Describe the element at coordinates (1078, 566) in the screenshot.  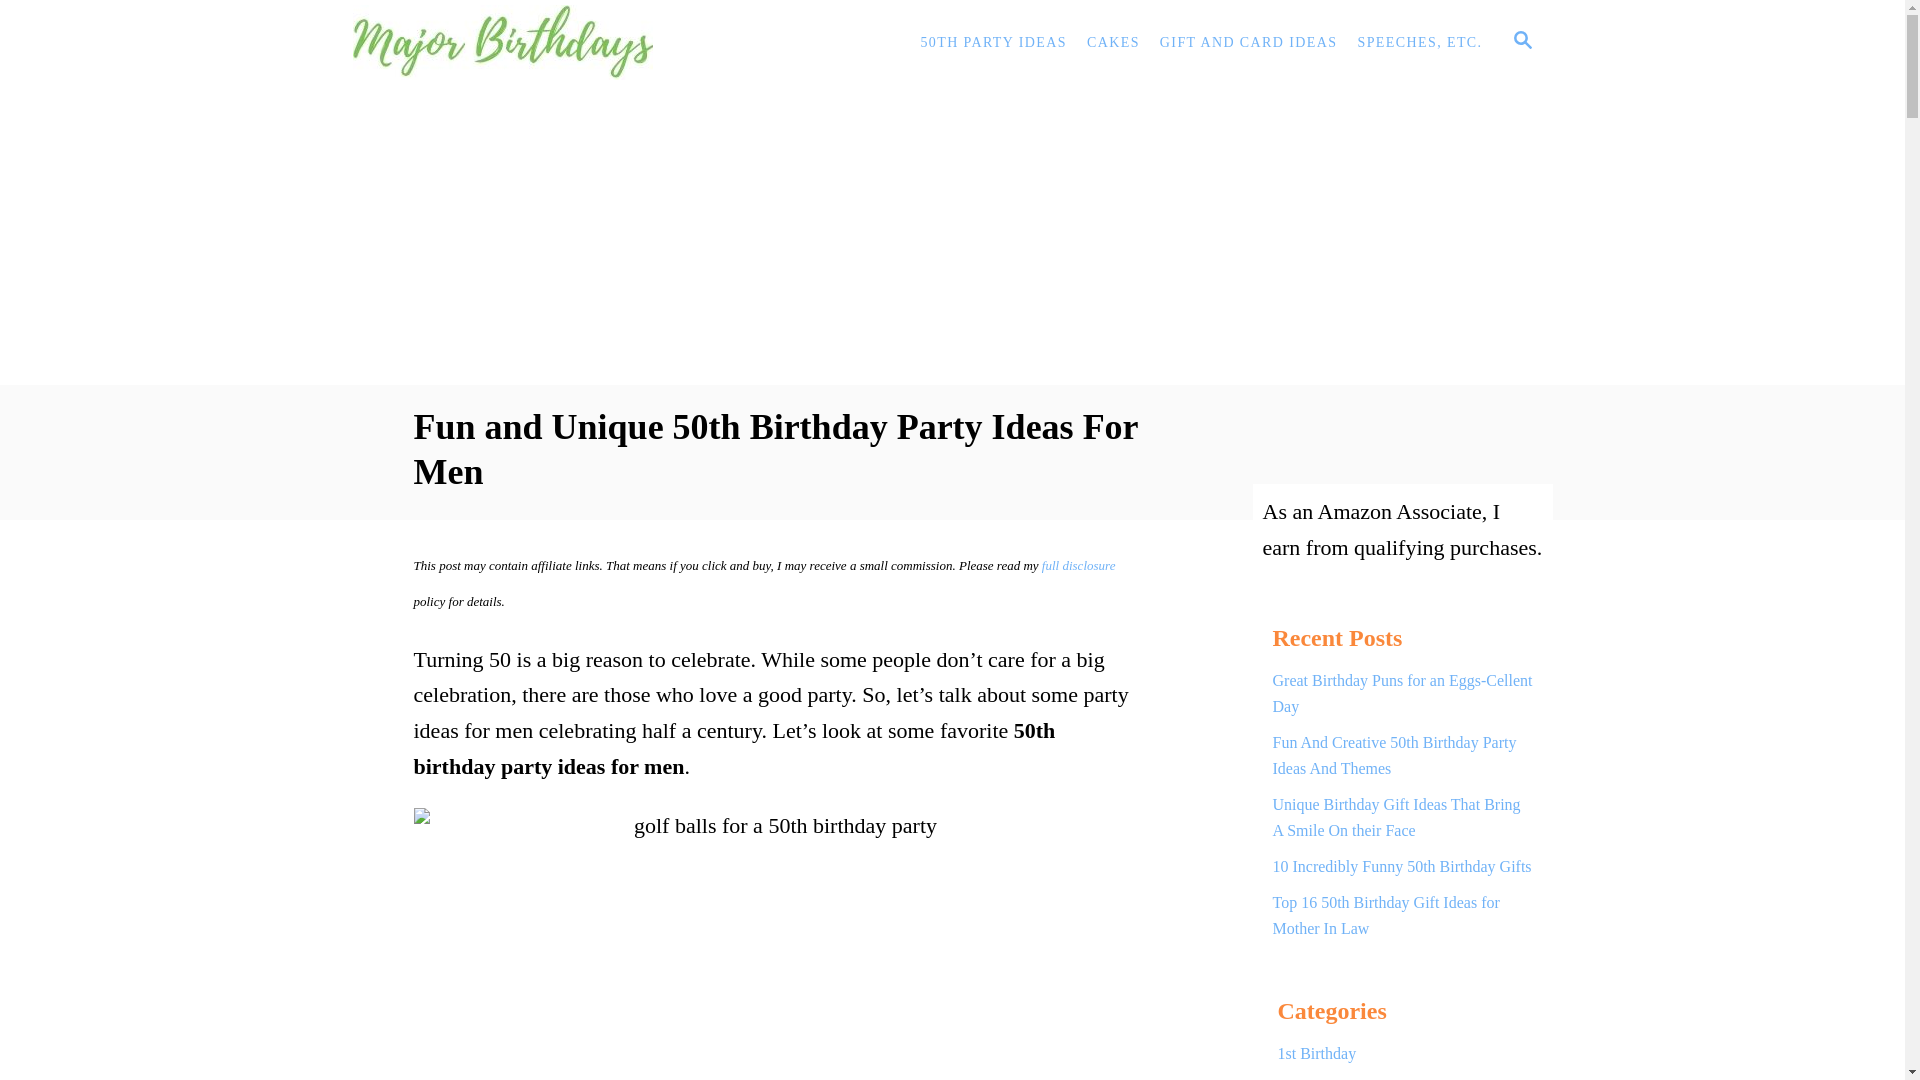
I see `full disclosure` at that location.